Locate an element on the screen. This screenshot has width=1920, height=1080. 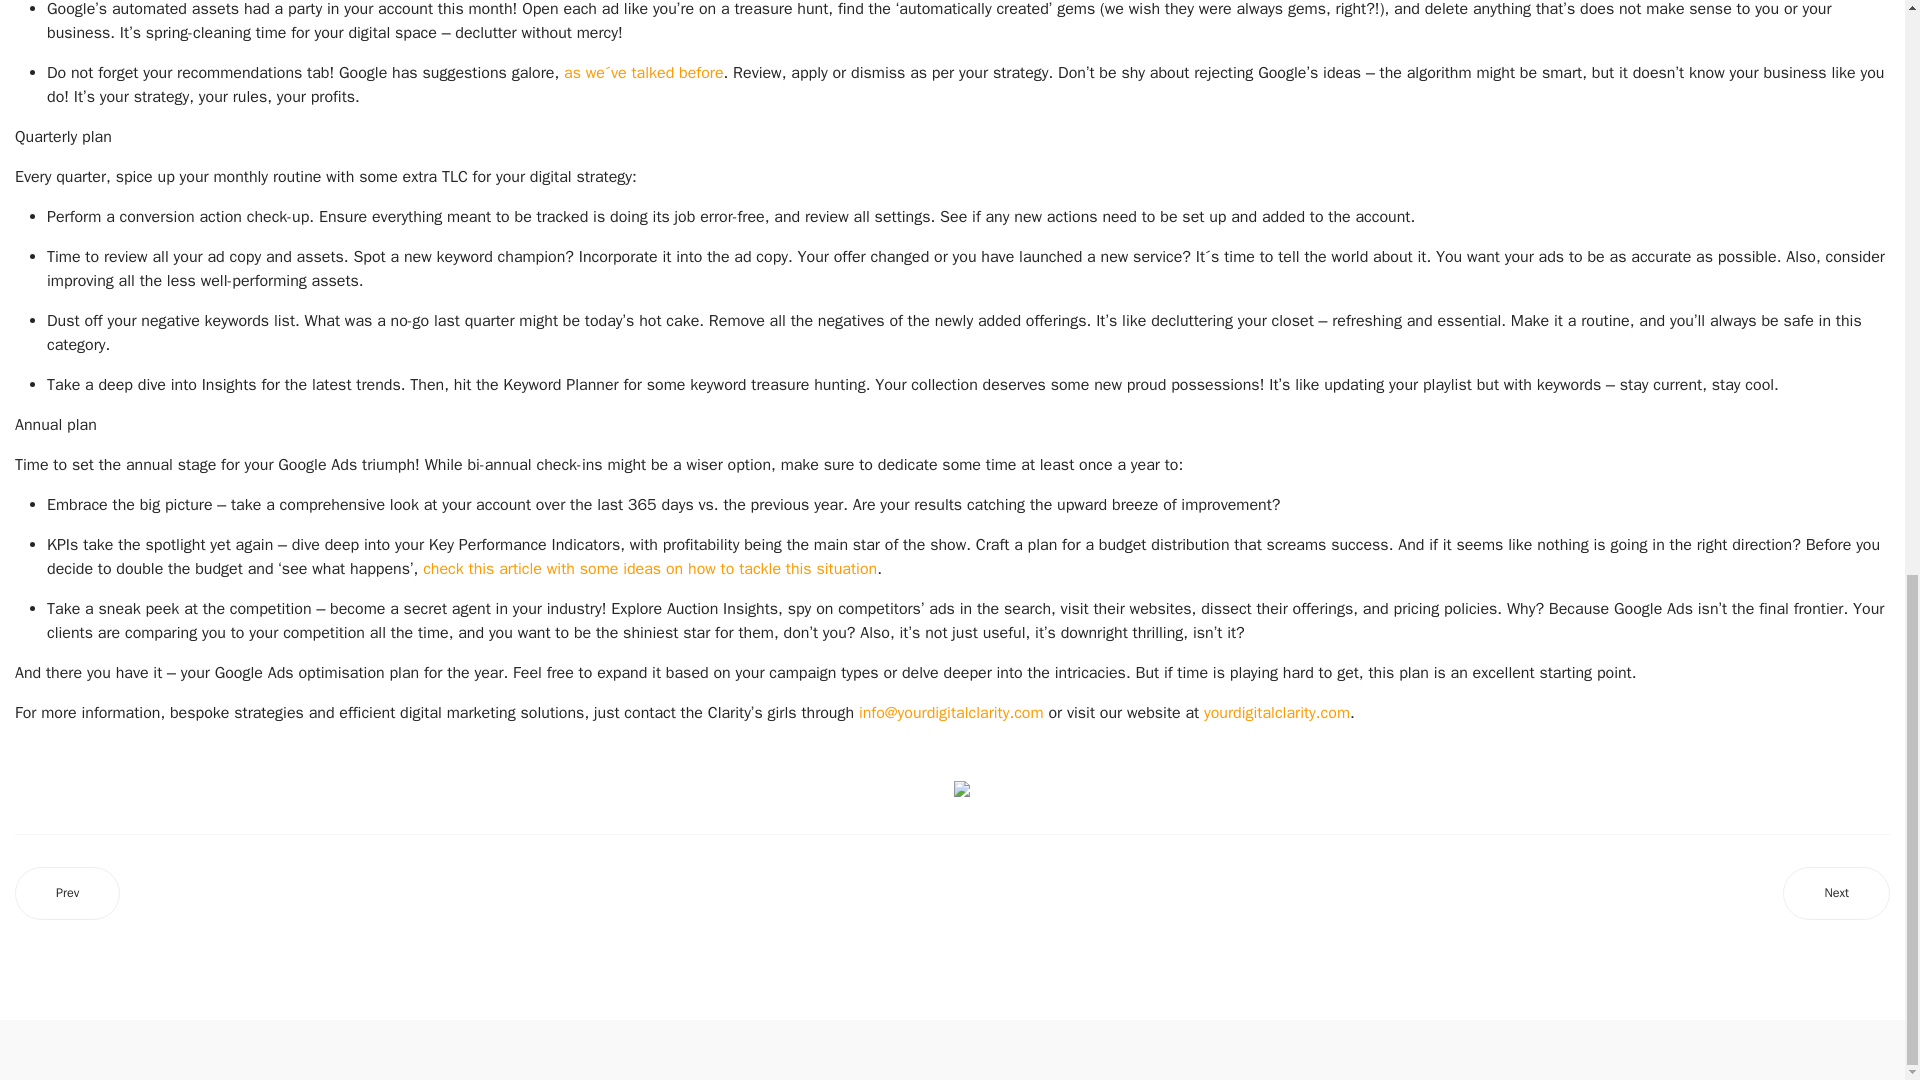
Nine significant ways to extend your commercial roof life! is located at coordinates (67, 894).